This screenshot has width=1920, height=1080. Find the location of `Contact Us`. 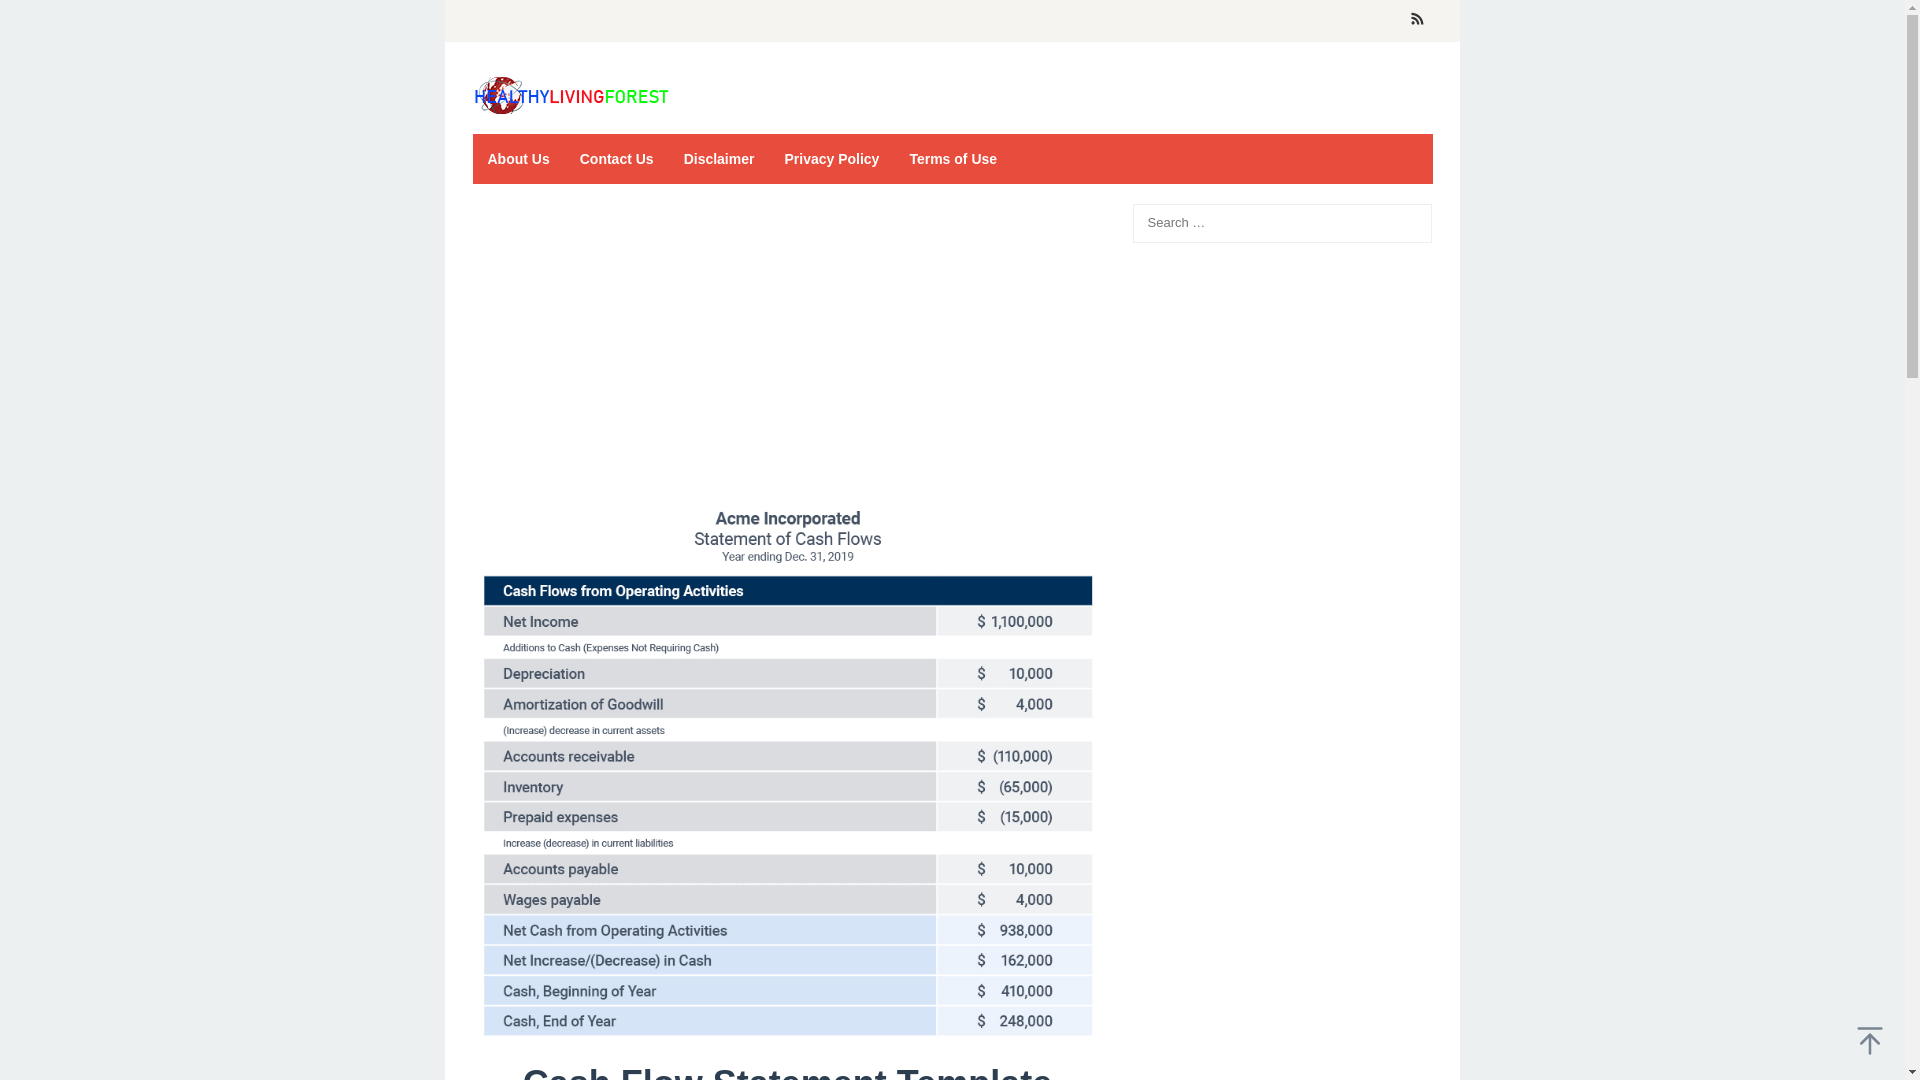

Contact Us is located at coordinates (616, 158).